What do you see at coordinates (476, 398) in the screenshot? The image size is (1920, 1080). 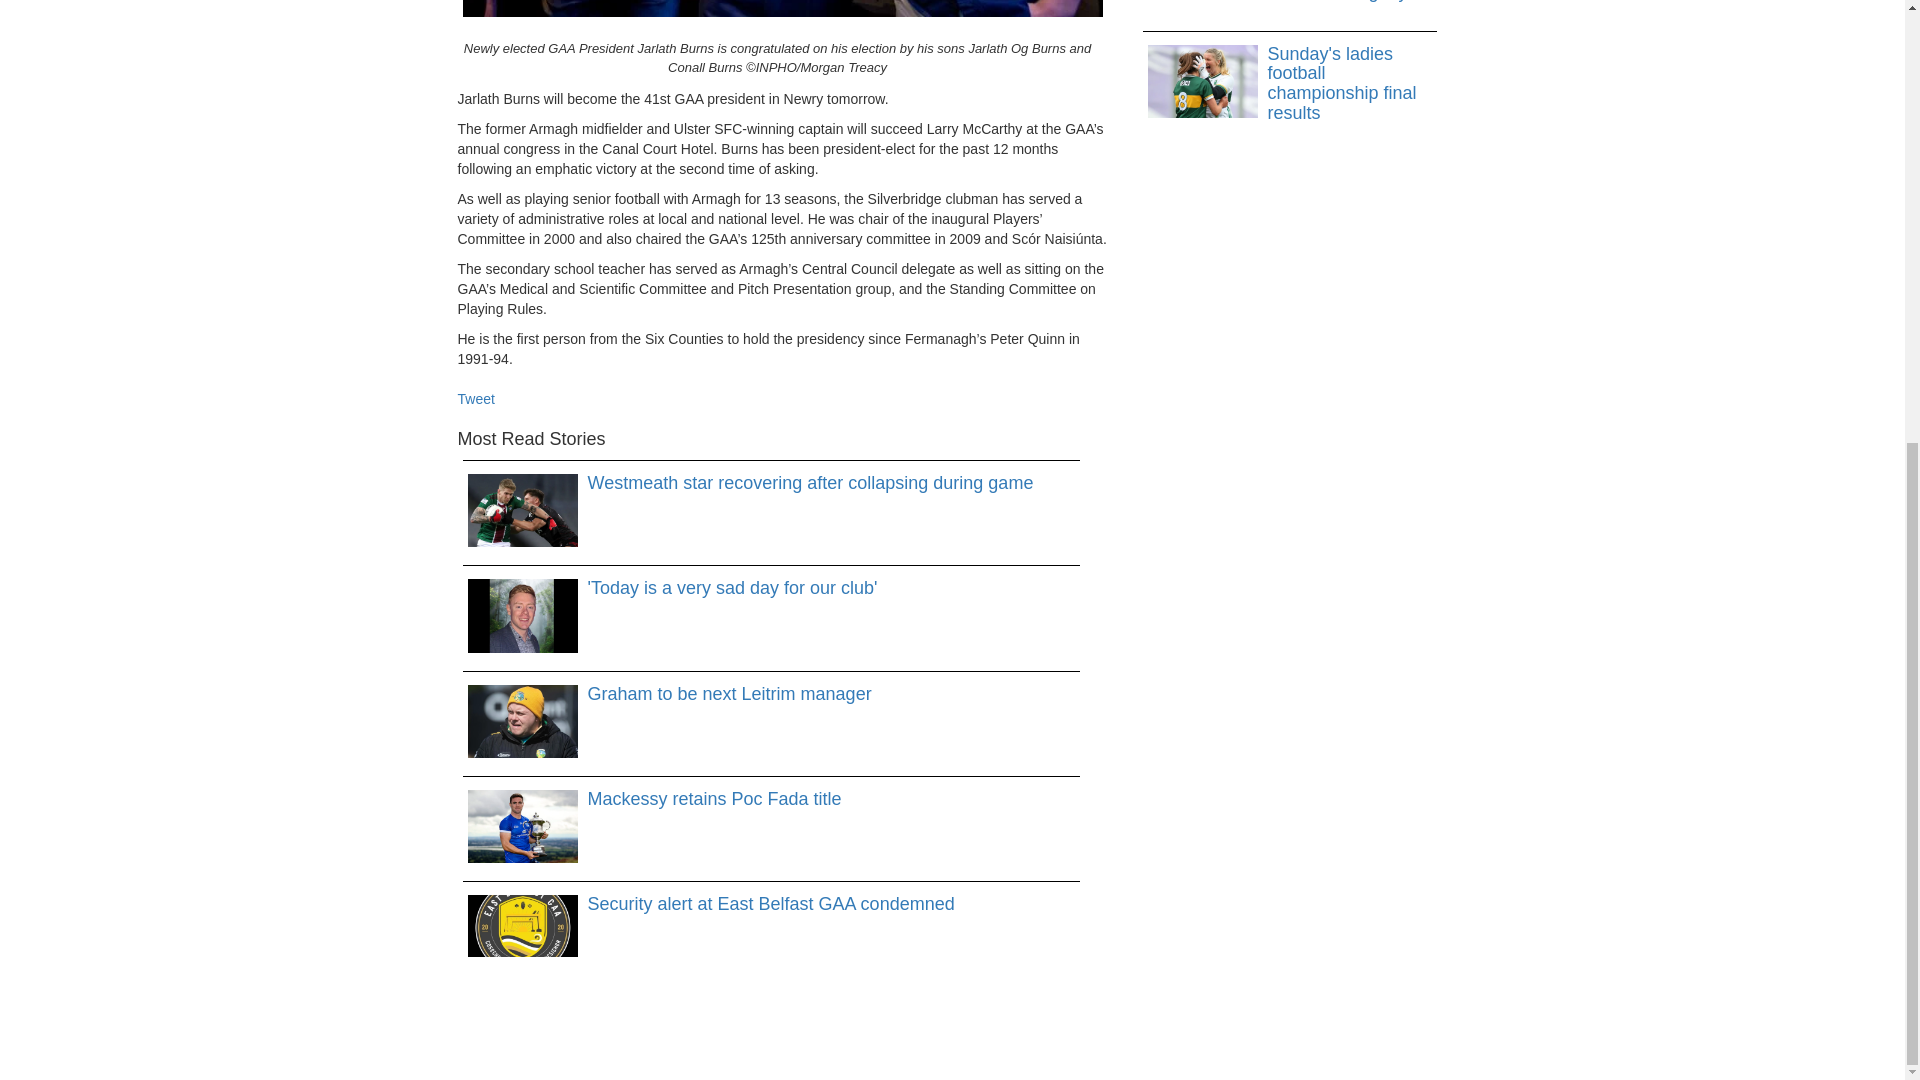 I see `Tweet` at bounding box center [476, 398].